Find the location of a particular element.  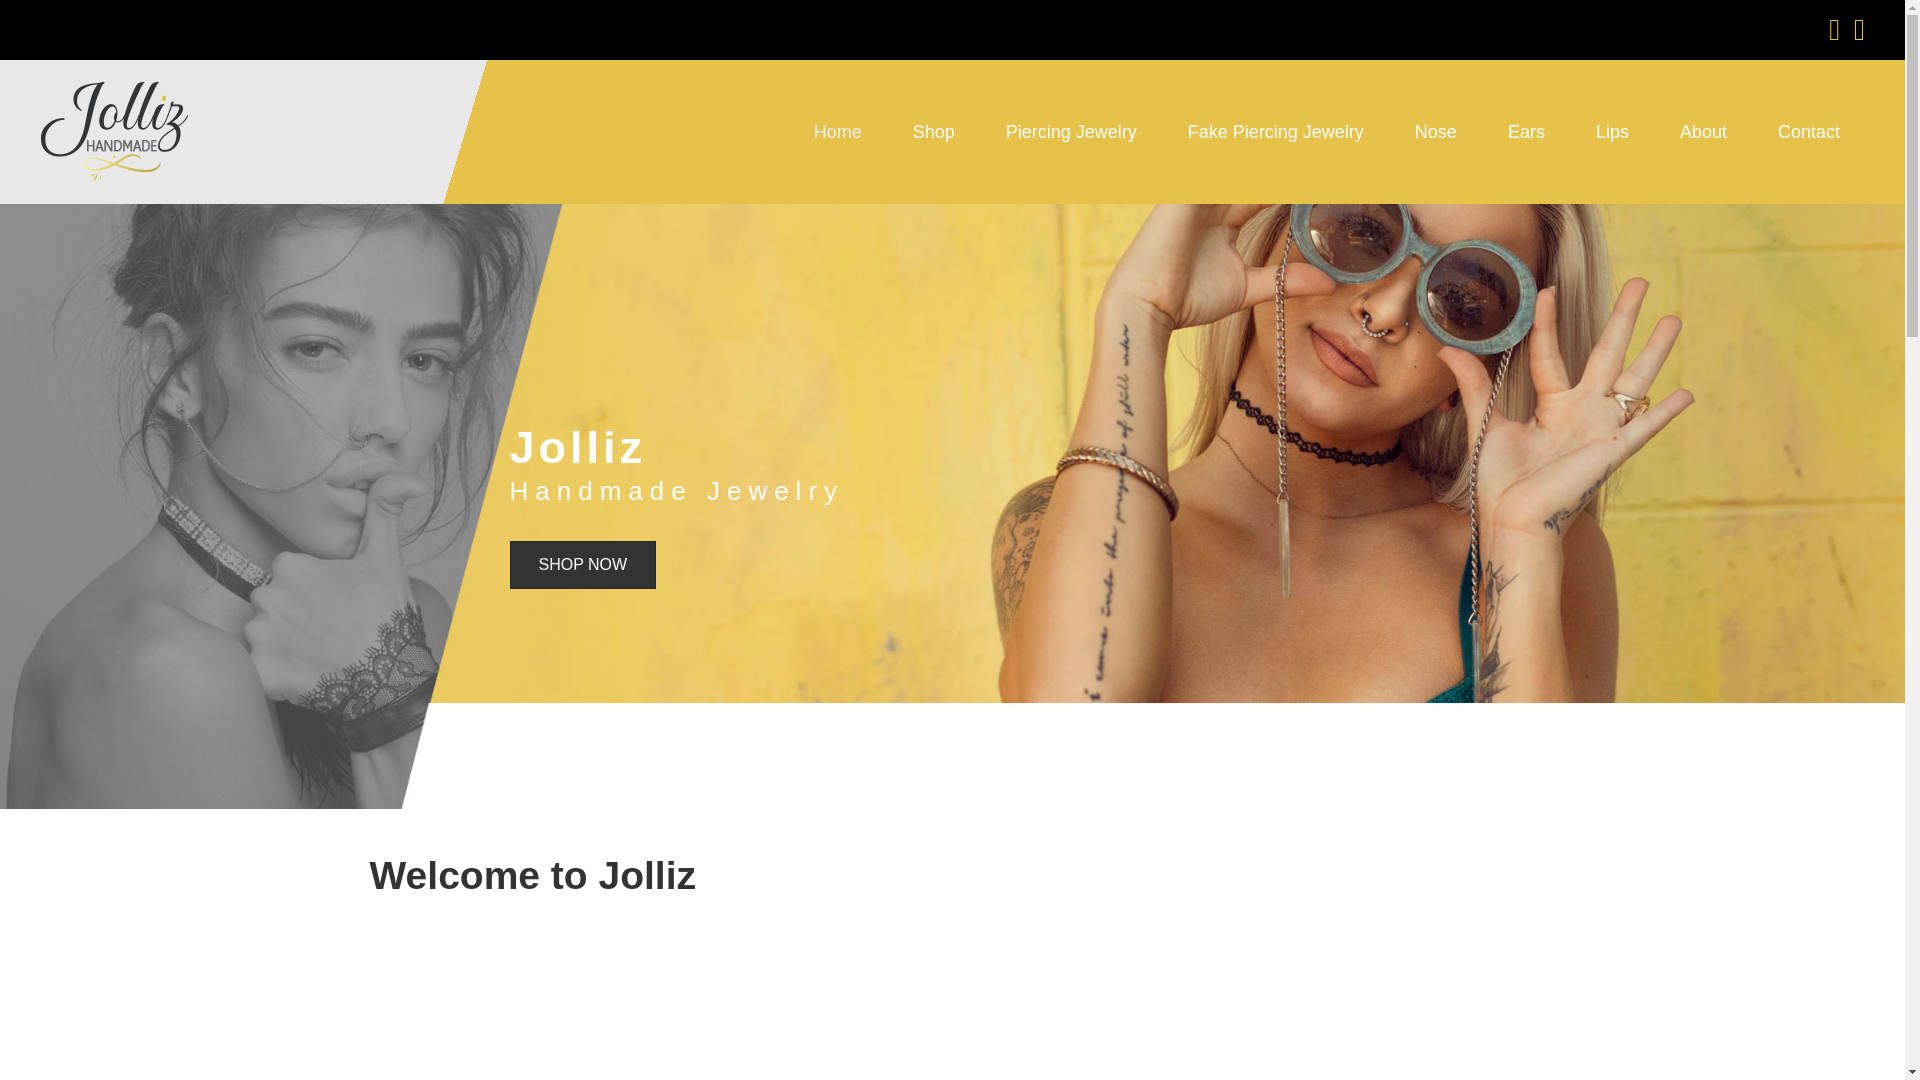

About is located at coordinates (1703, 131).